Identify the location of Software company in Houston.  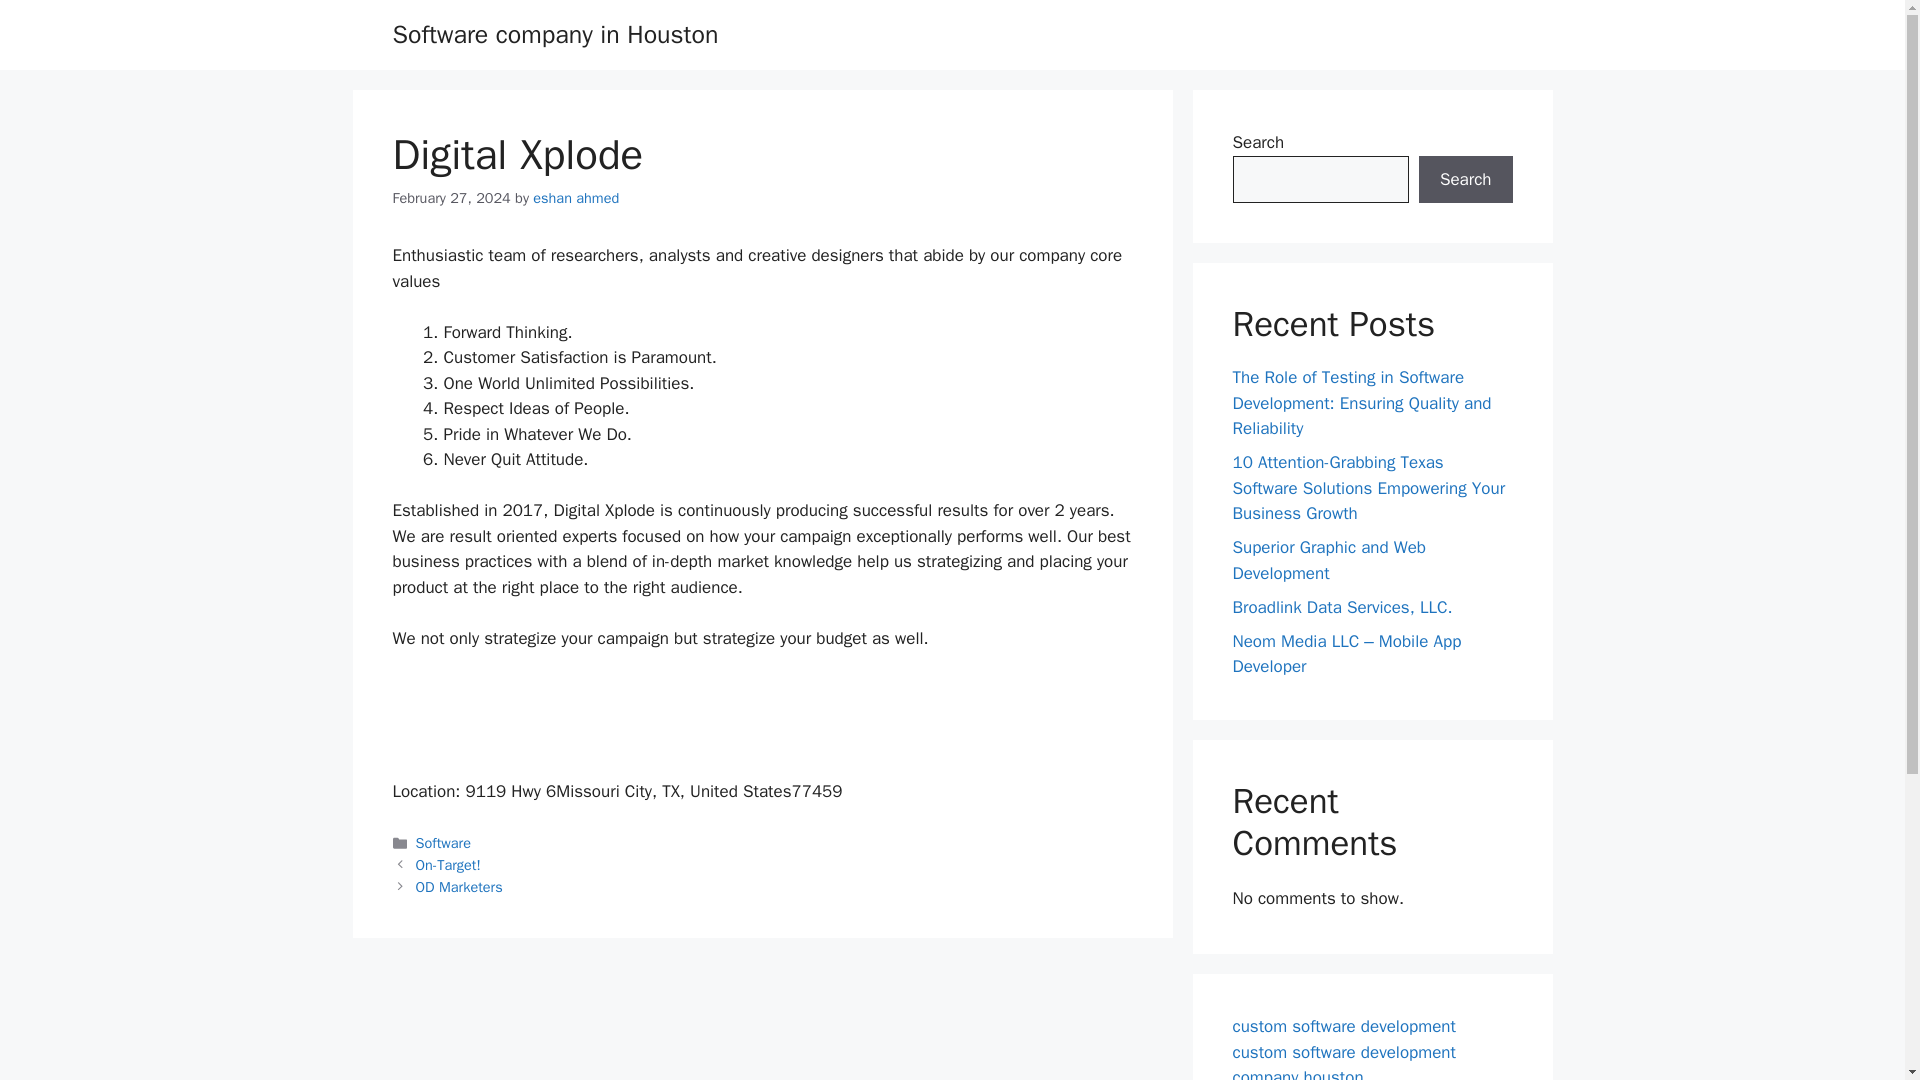
(554, 34).